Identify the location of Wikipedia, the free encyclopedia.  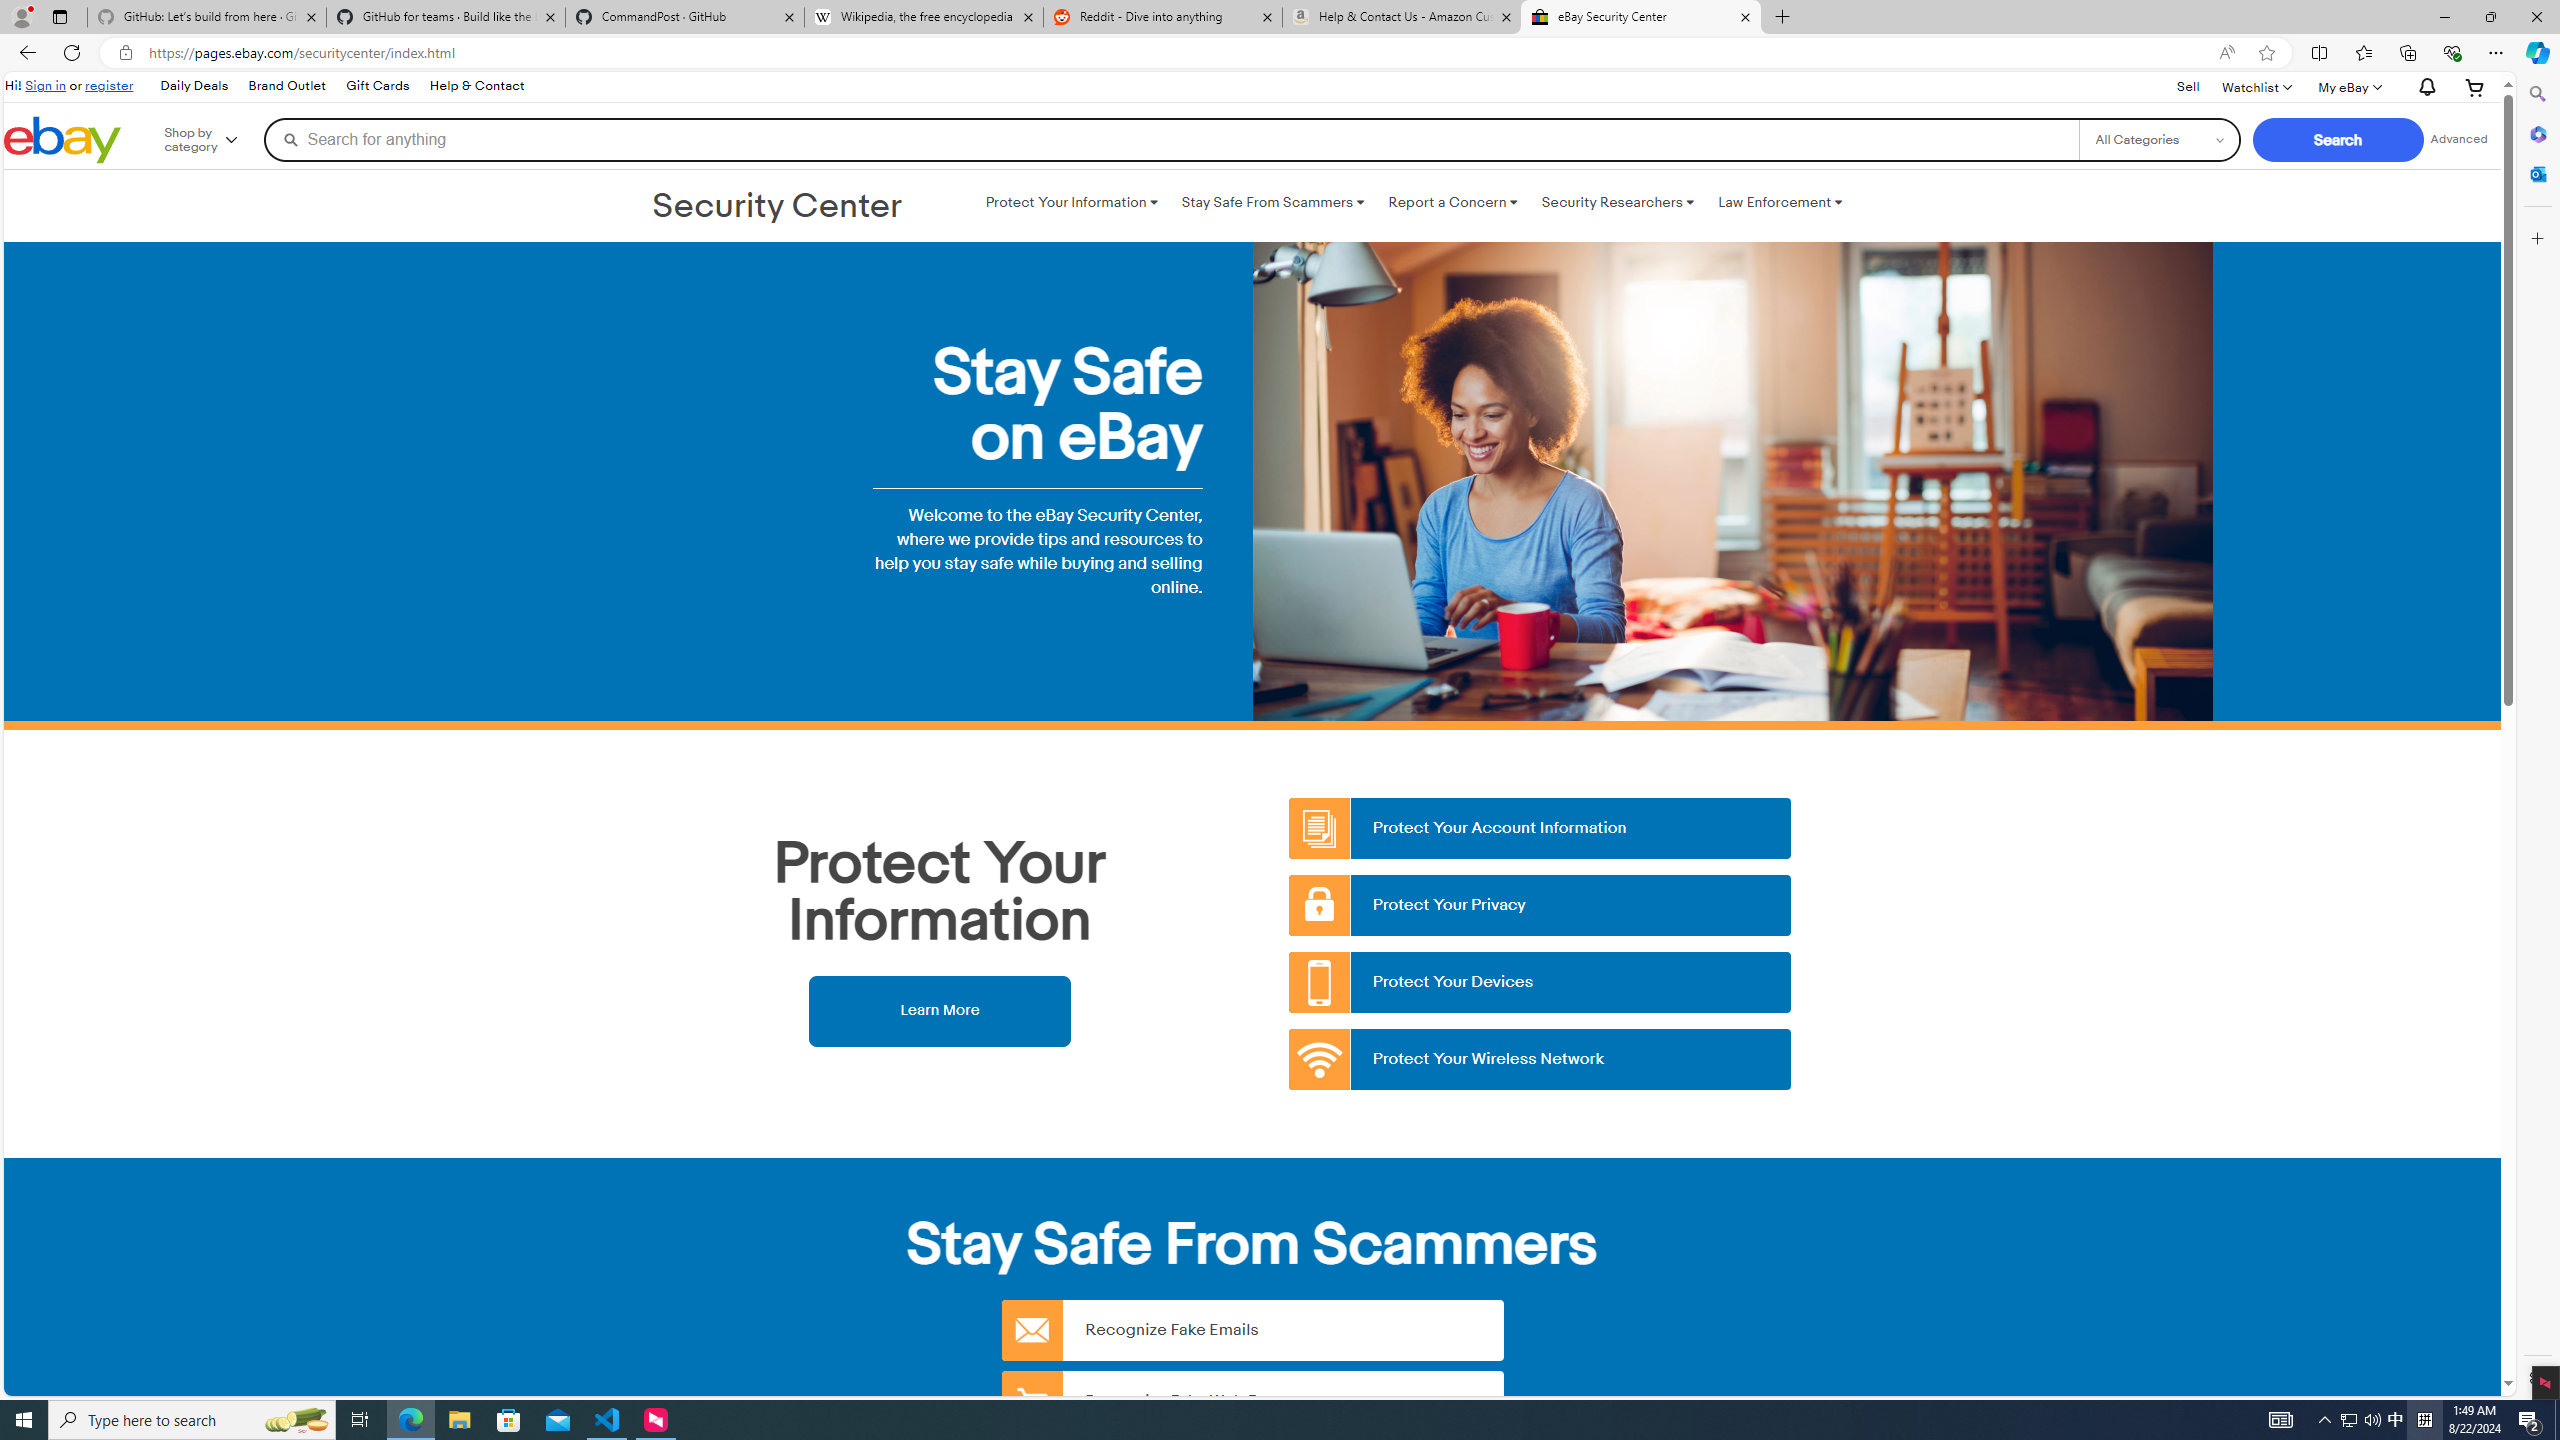
(924, 17).